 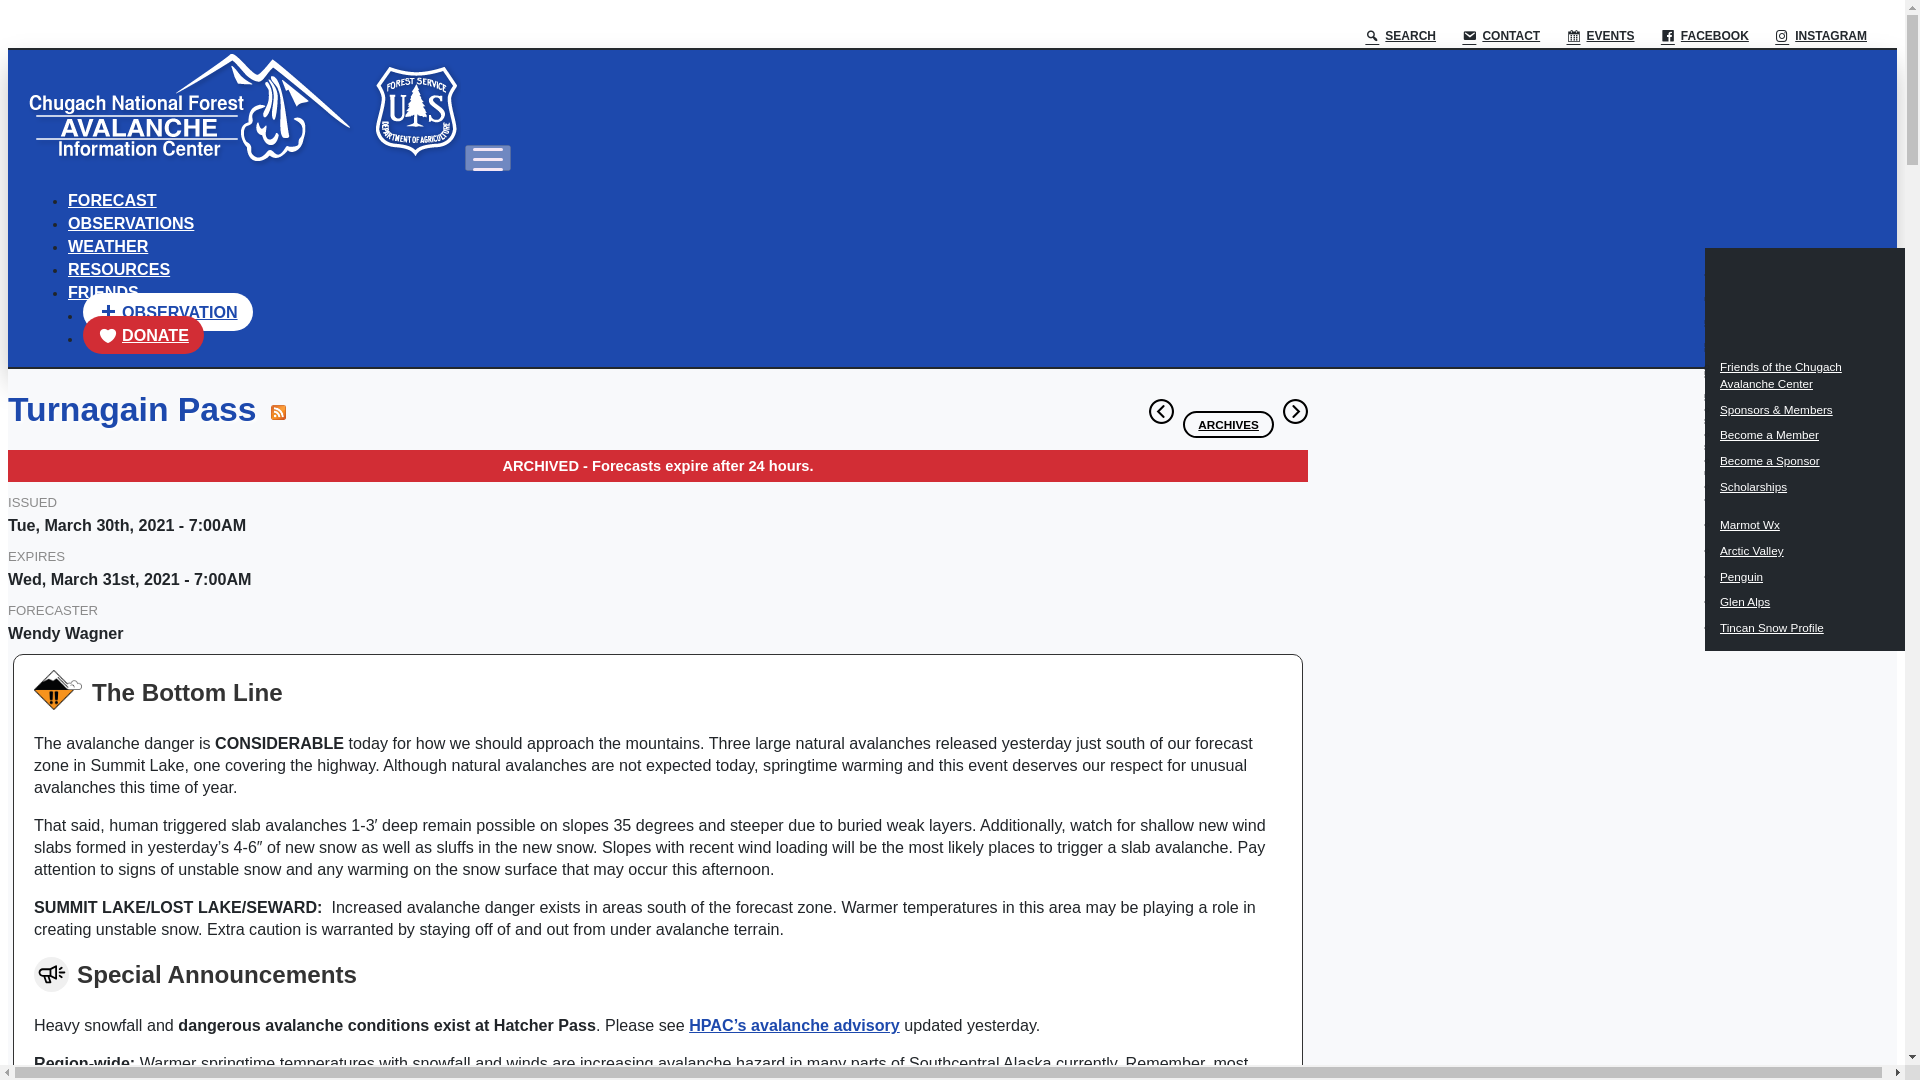 What do you see at coordinates (112, 200) in the screenshot?
I see `Forecast` at bounding box center [112, 200].